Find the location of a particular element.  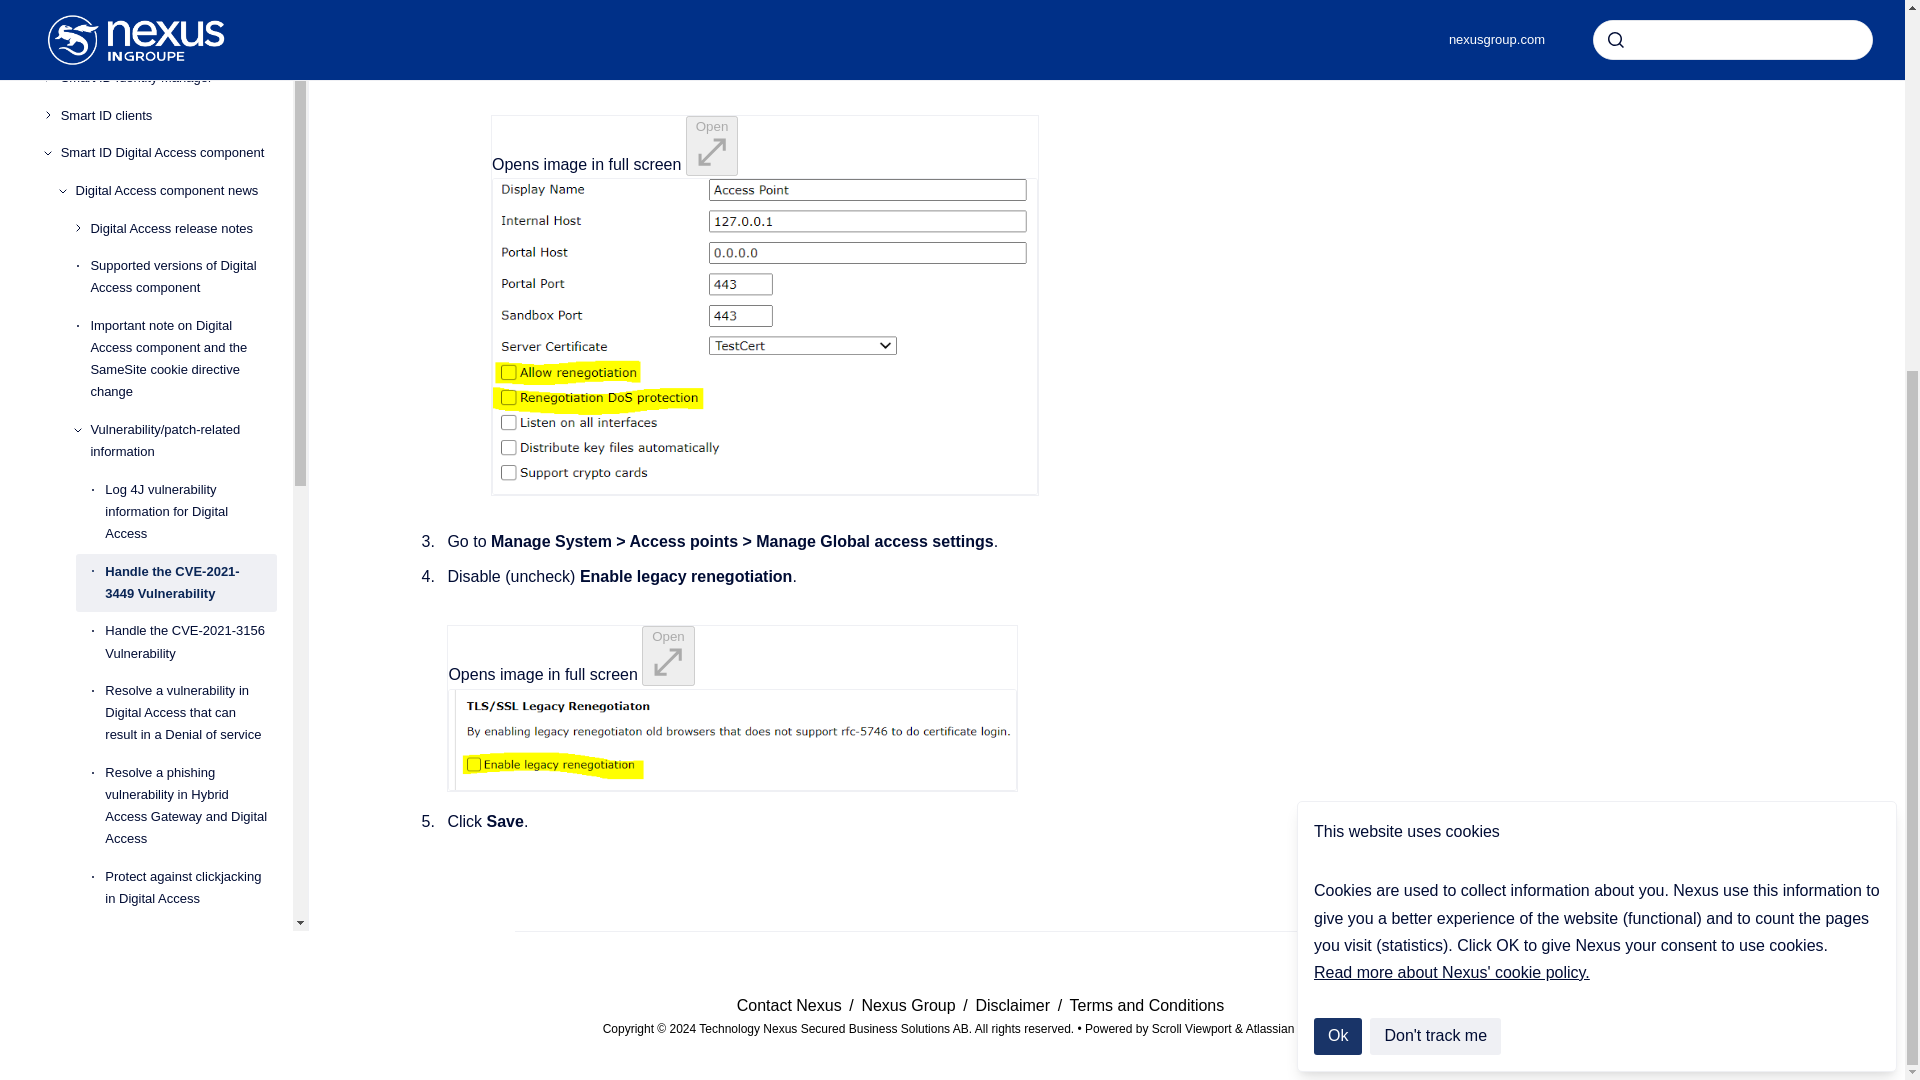

Handle the CVE-2021-3156 Vulnerability is located at coordinates (190, 238).